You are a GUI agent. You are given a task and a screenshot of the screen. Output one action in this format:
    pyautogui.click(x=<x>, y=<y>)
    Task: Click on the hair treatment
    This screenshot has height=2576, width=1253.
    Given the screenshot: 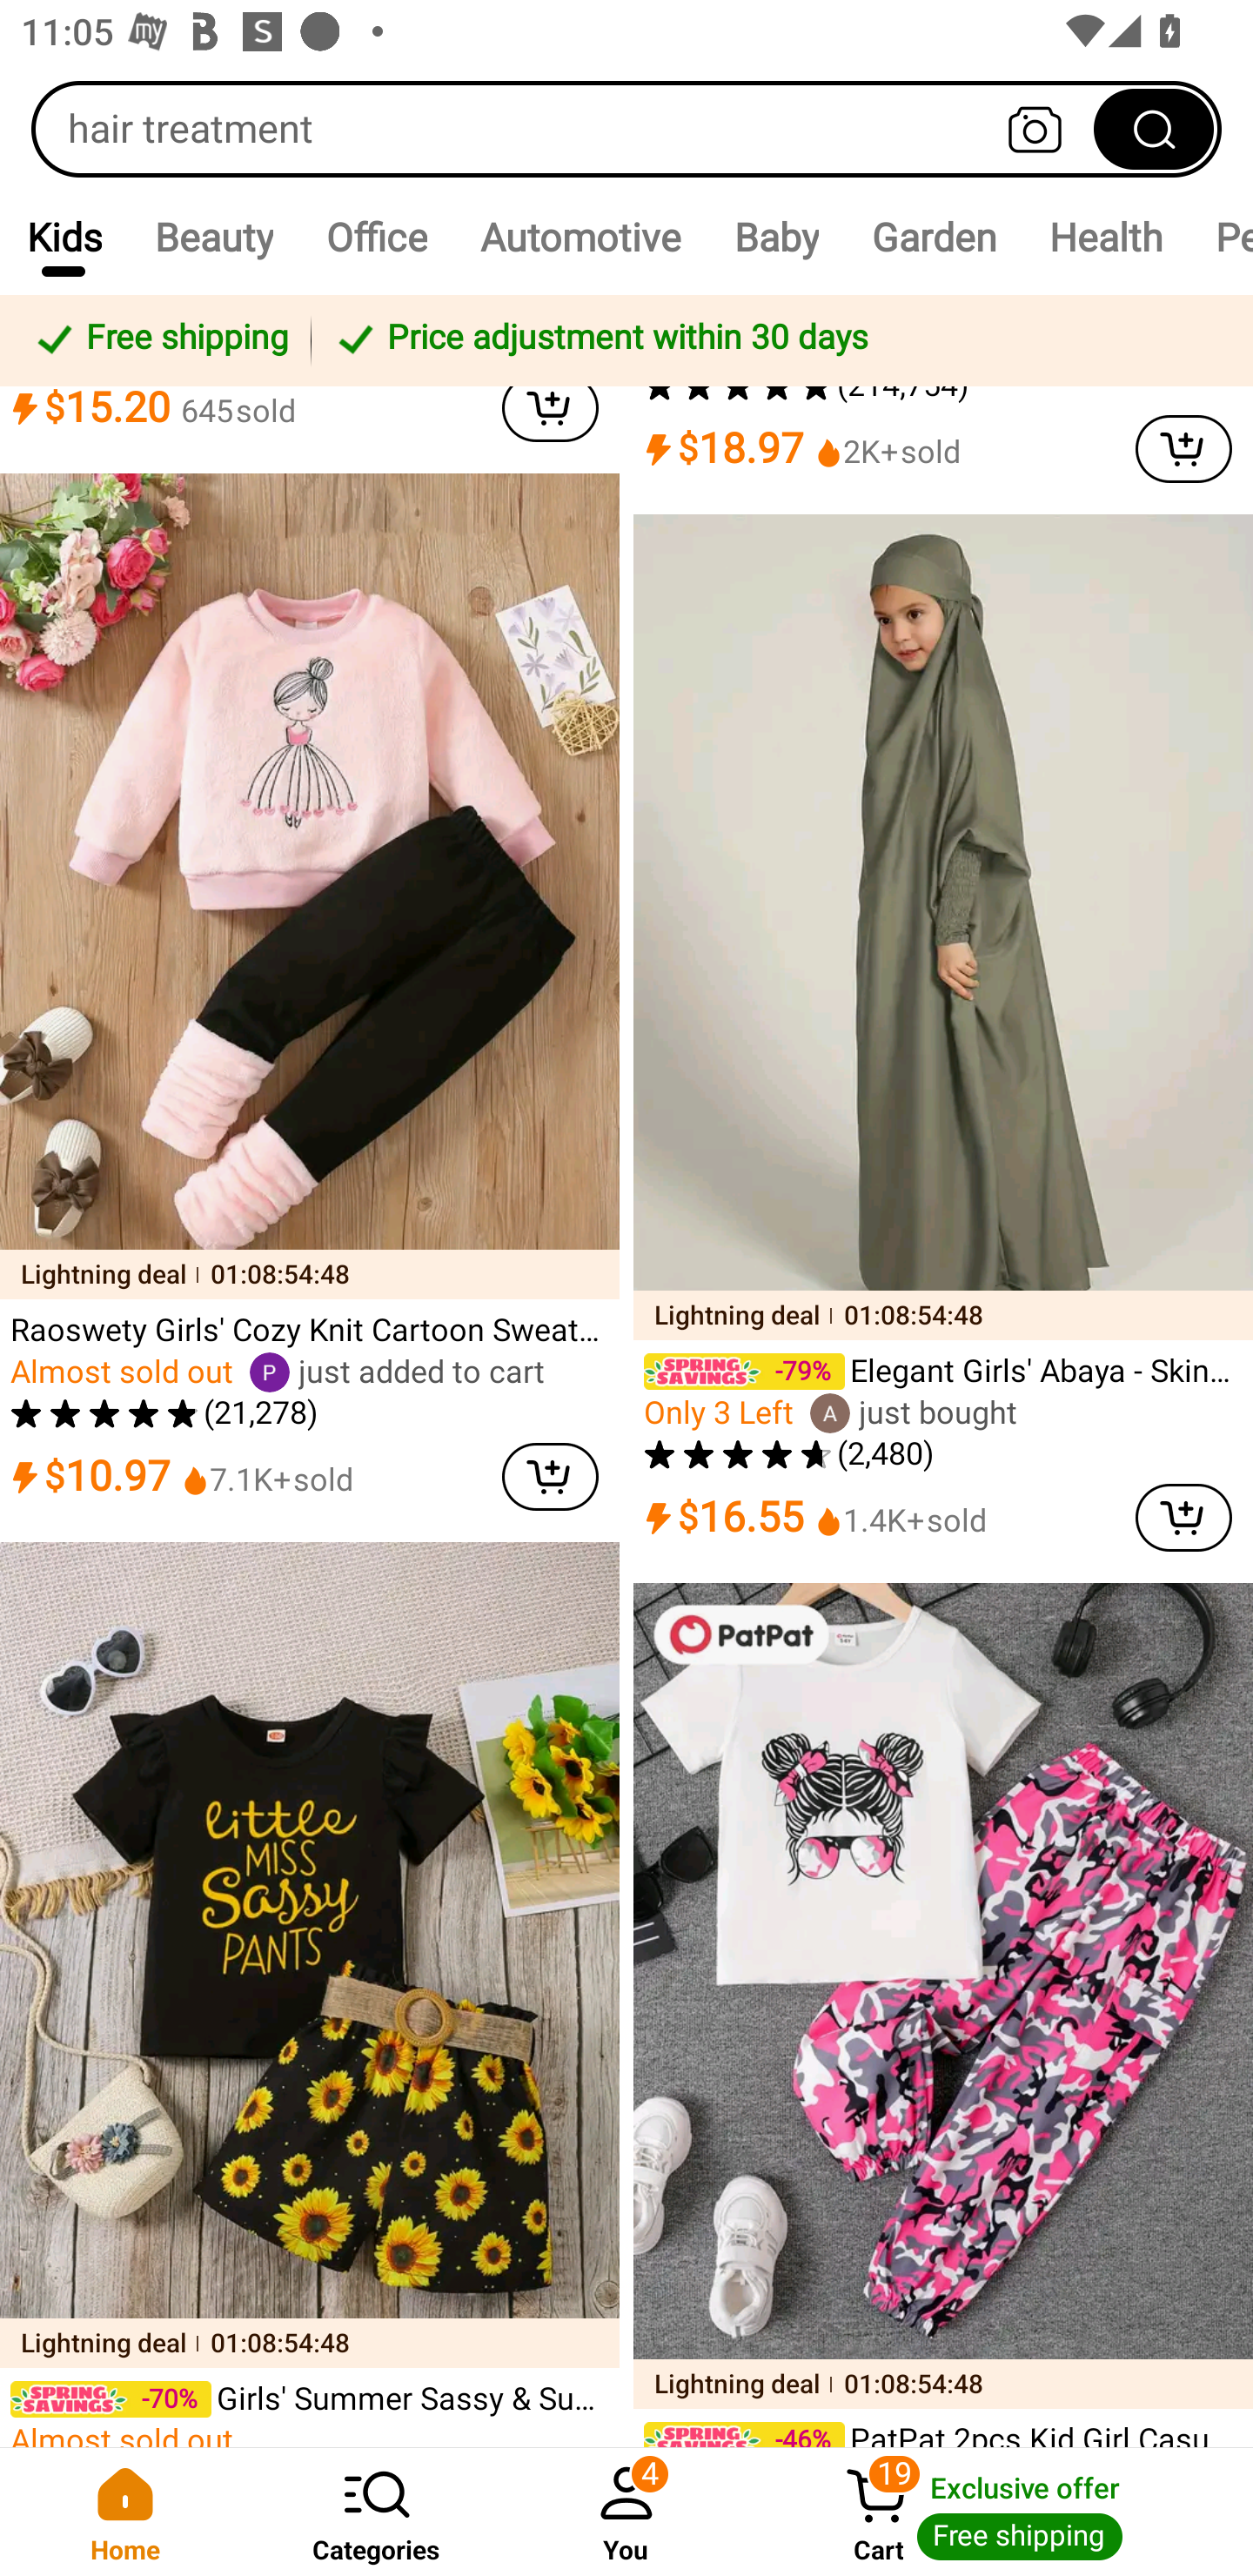 What is the action you would take?
    pyautogui.click(x=626, y=129)
    